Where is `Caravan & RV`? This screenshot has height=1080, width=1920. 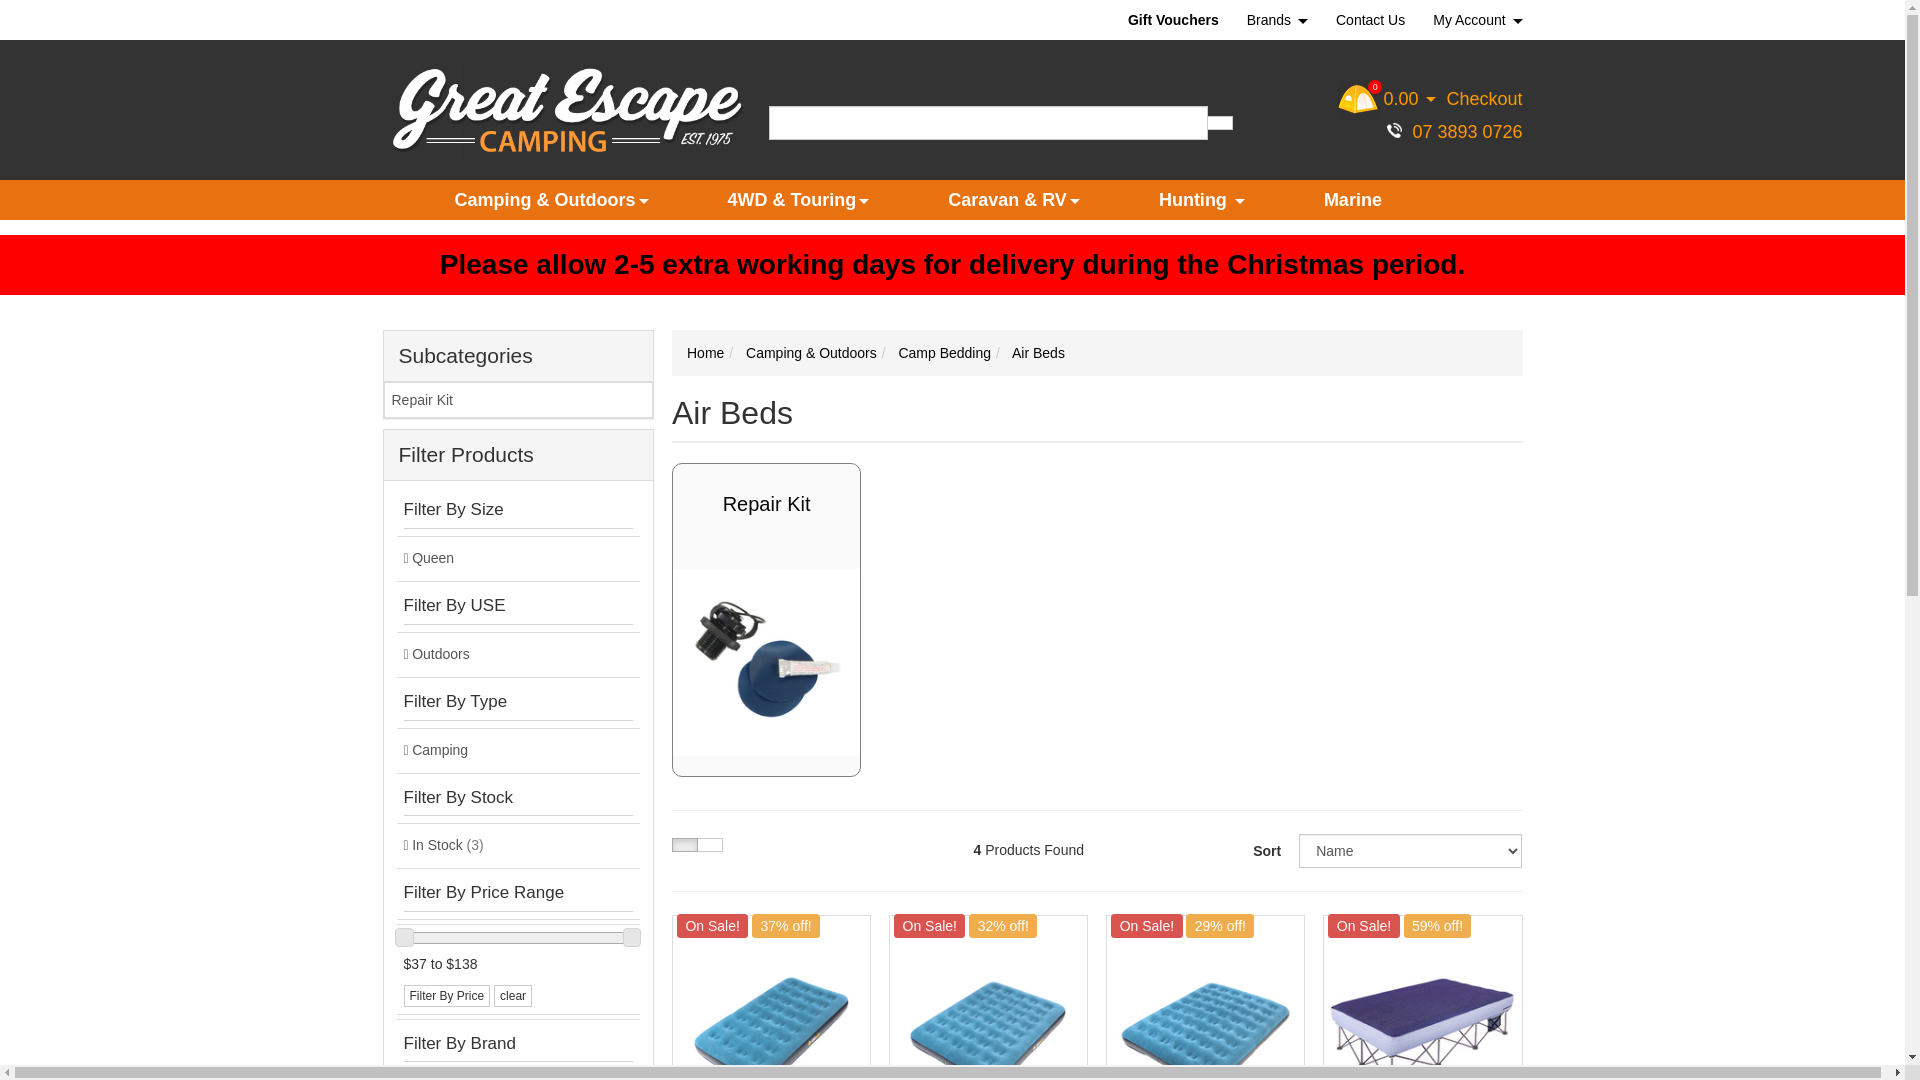 Caravan & RV is located at coordinates (1014, 200).